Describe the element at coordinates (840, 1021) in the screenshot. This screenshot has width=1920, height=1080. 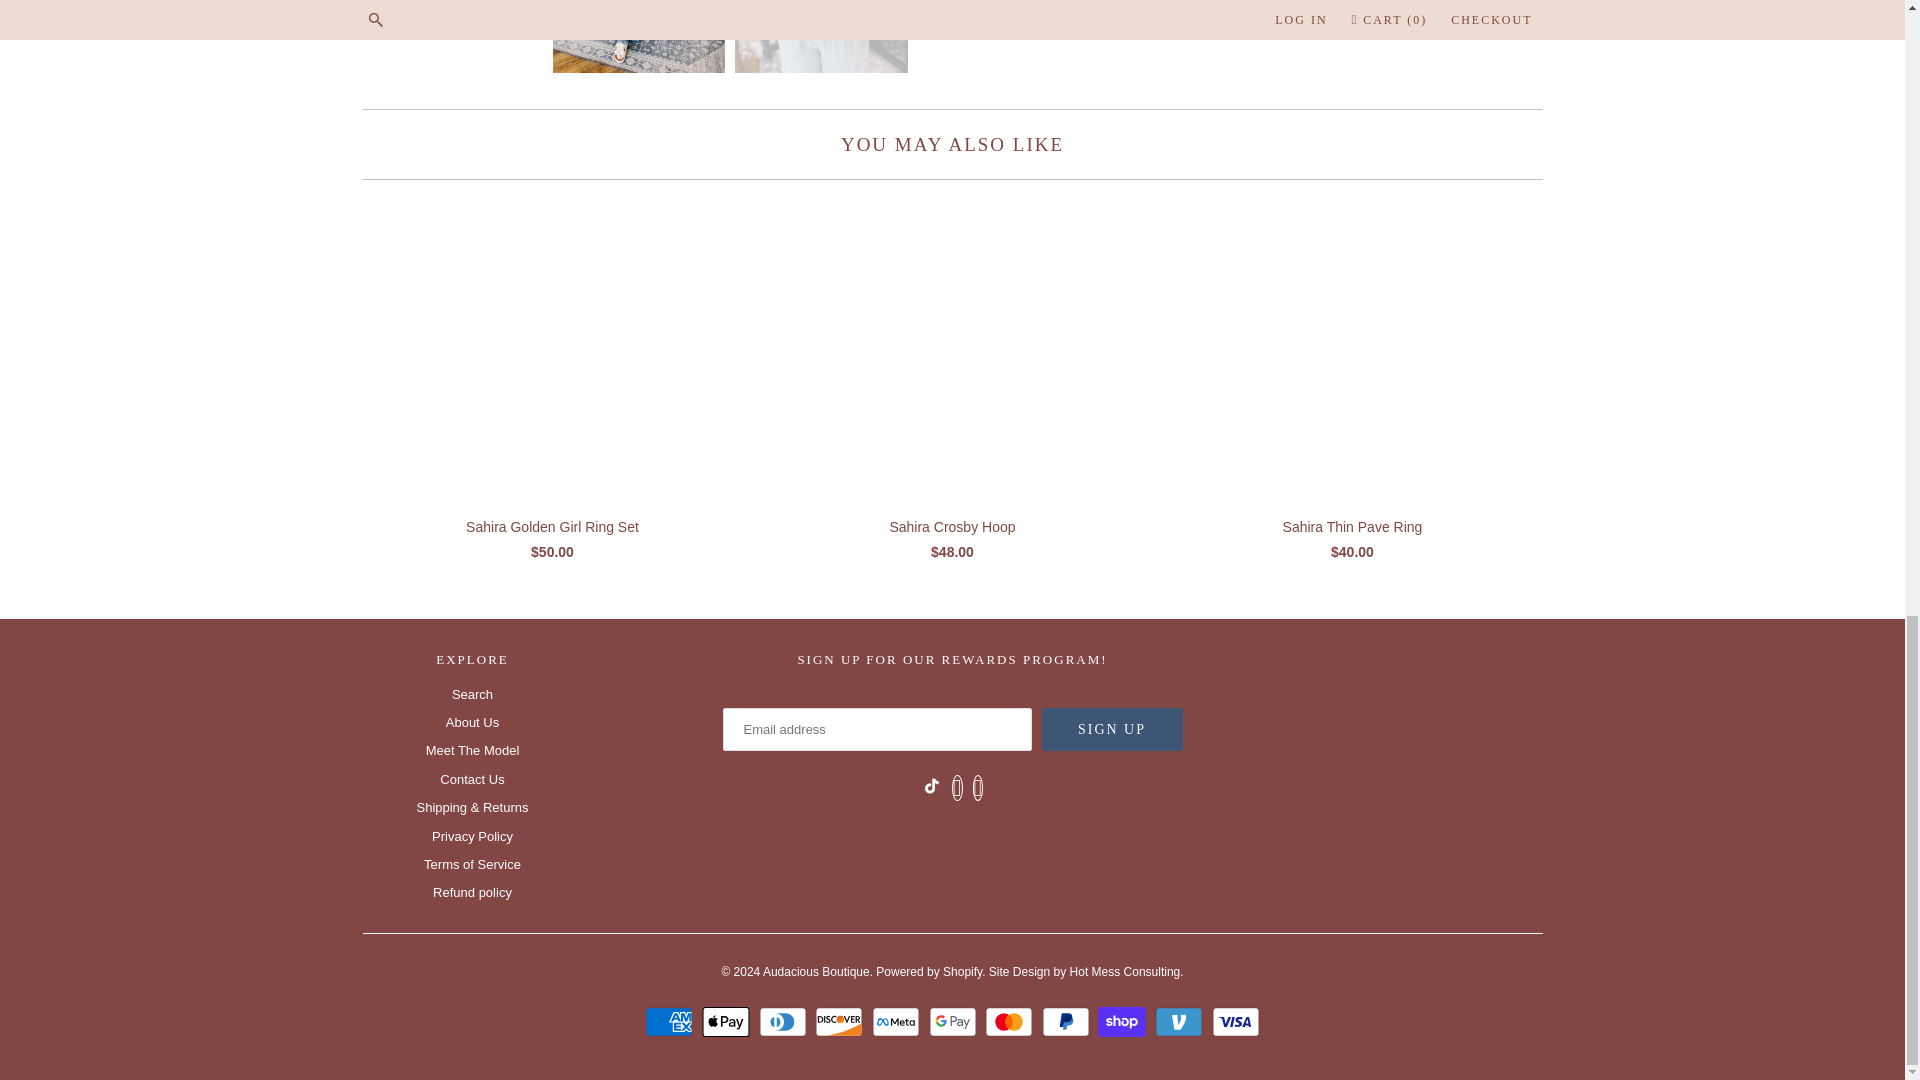
I see `Discover` at that location.